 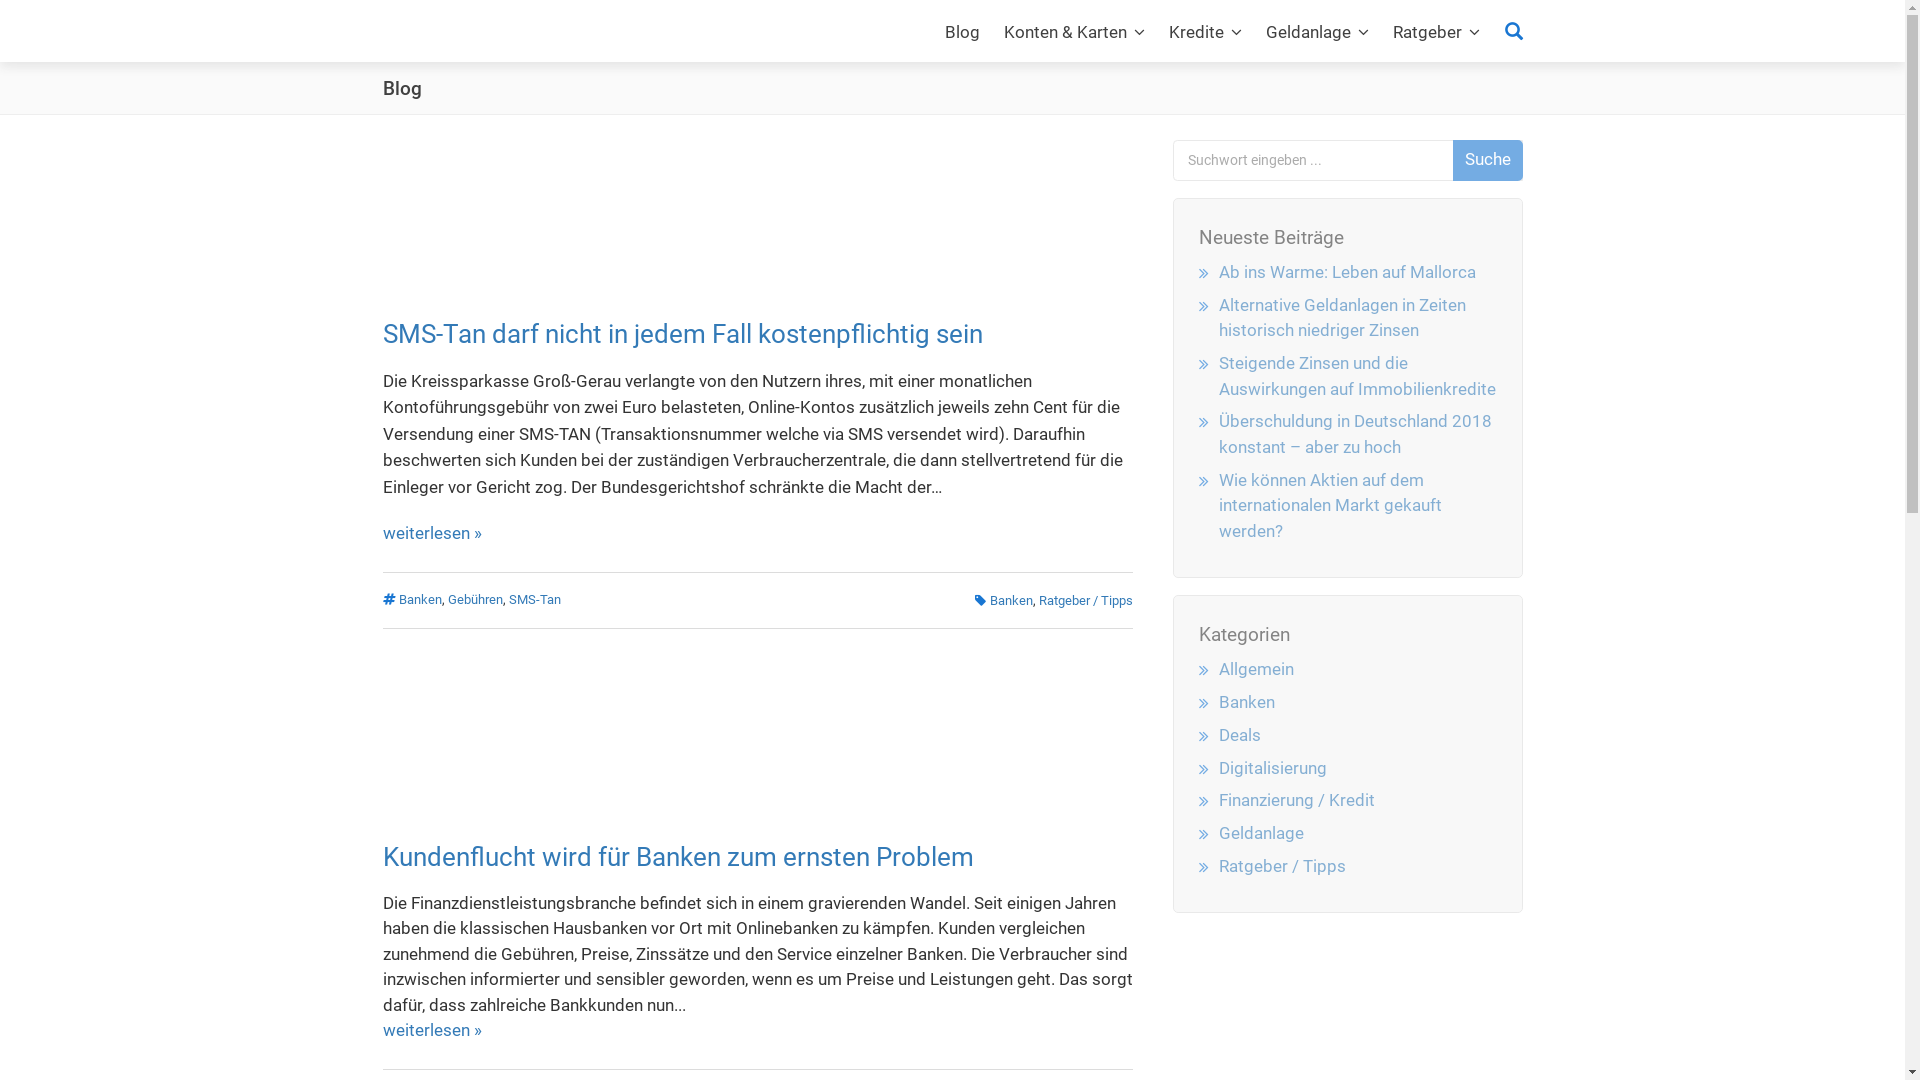 I want to click on SMS-Tan darf nicht in jedem Fall kostenpflichtig sein, so click(x=757, y=213).